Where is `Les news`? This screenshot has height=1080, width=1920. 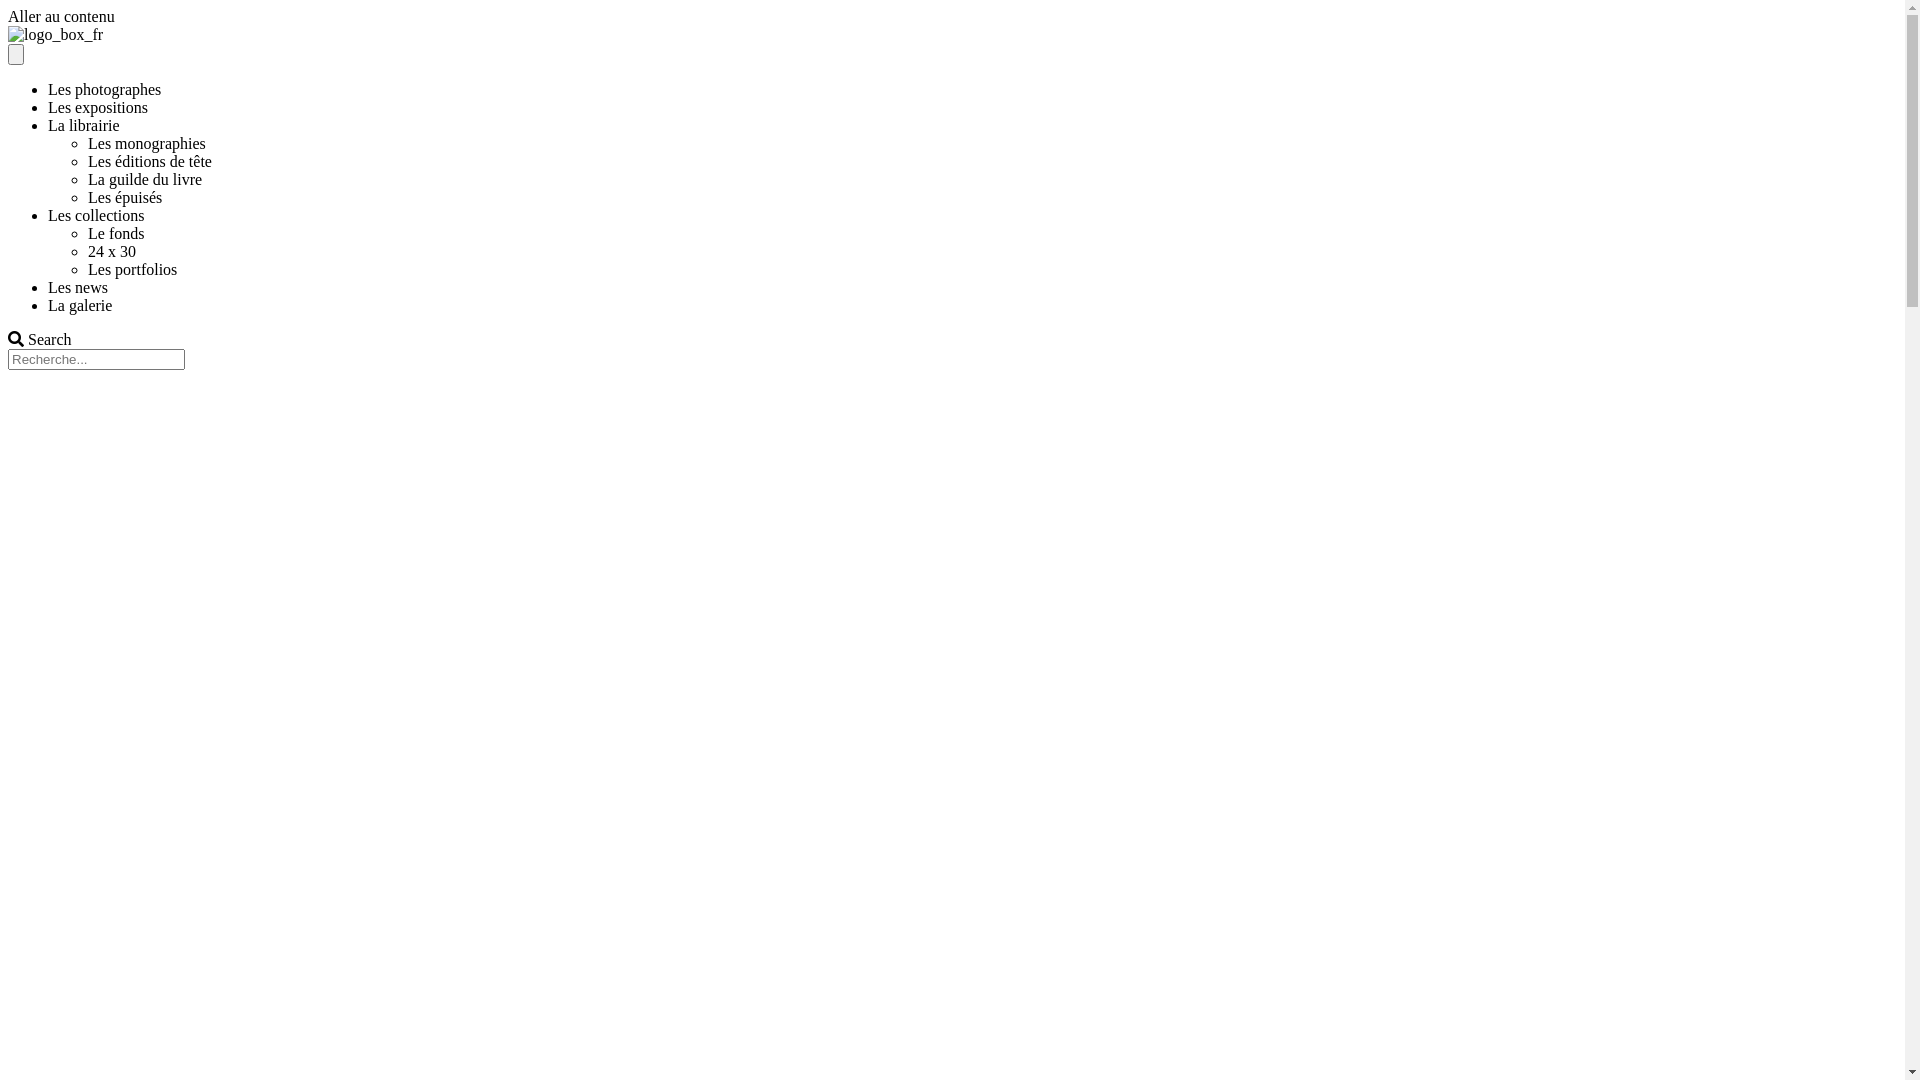 Les news is located at coordinates (78, 288).